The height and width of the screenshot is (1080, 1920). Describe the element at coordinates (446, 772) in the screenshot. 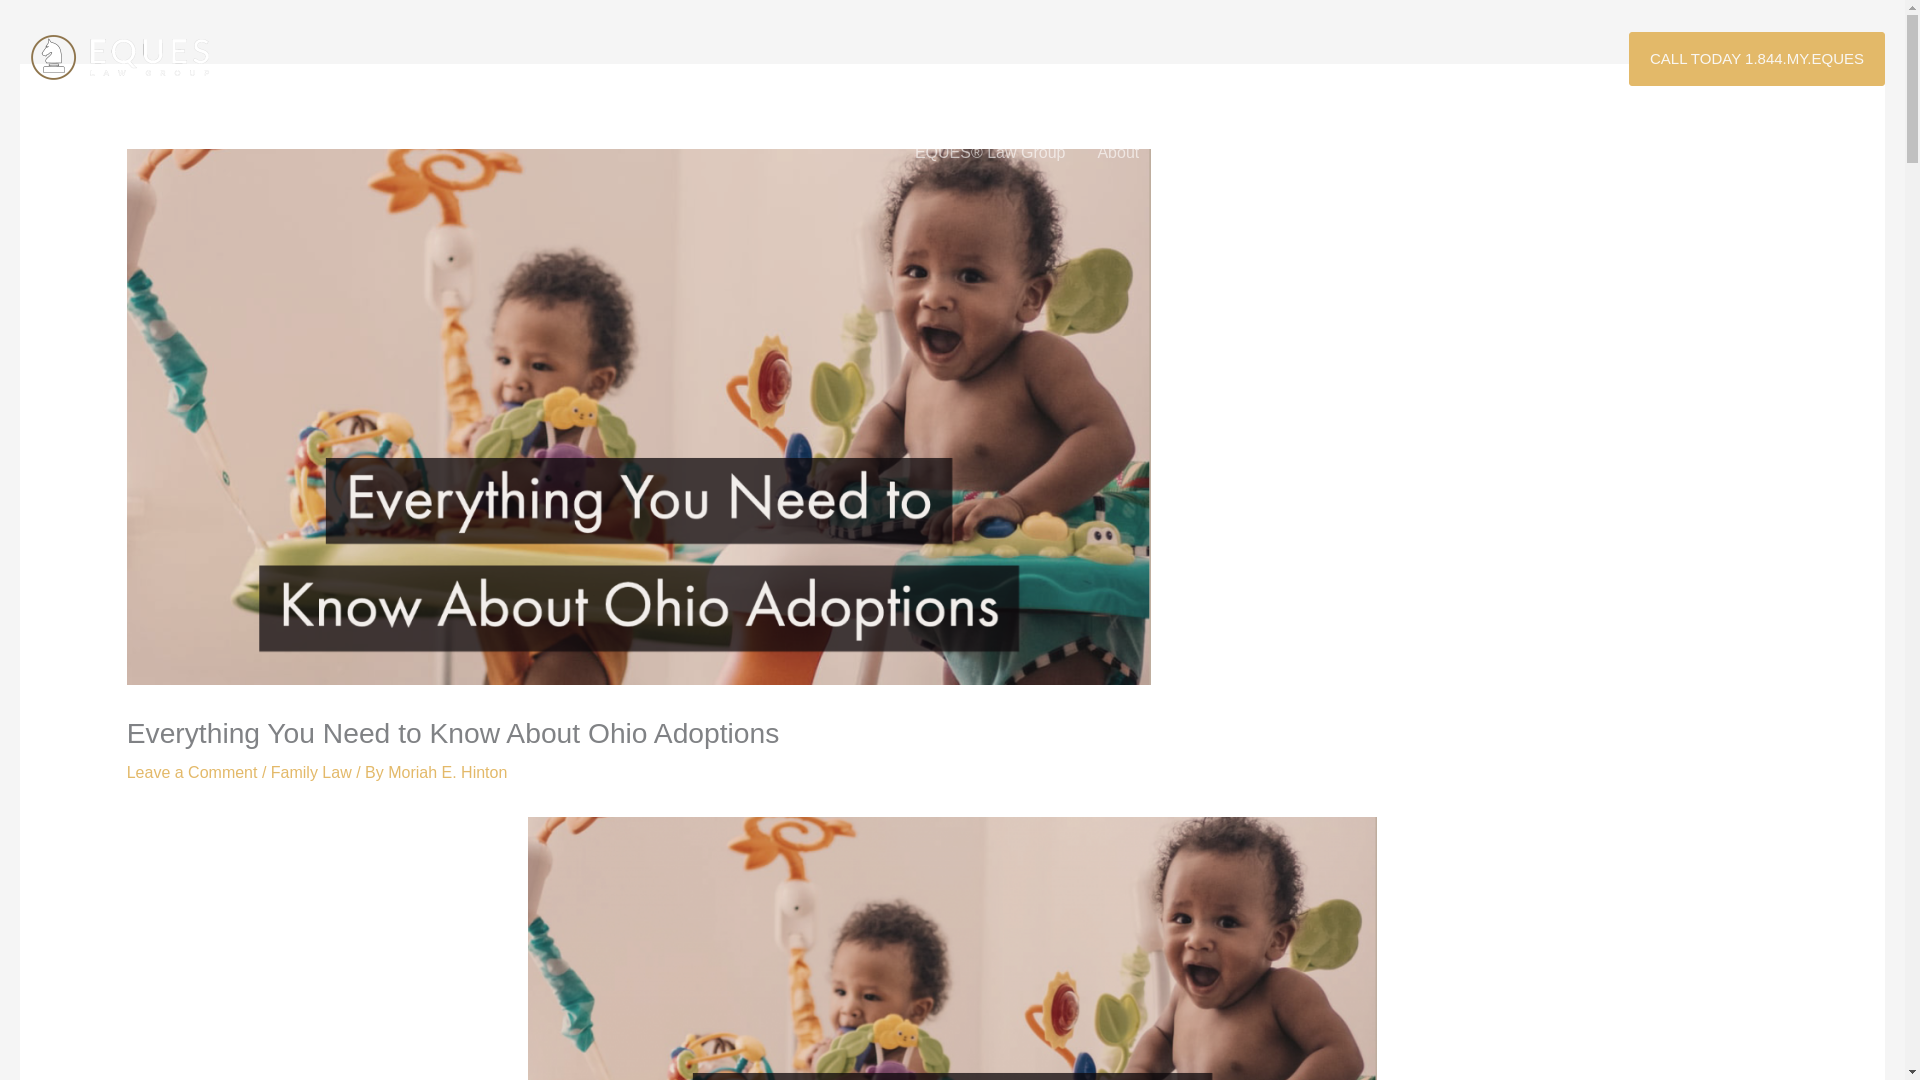

I see `View all posts by Moriah E. Hinton` at that location.